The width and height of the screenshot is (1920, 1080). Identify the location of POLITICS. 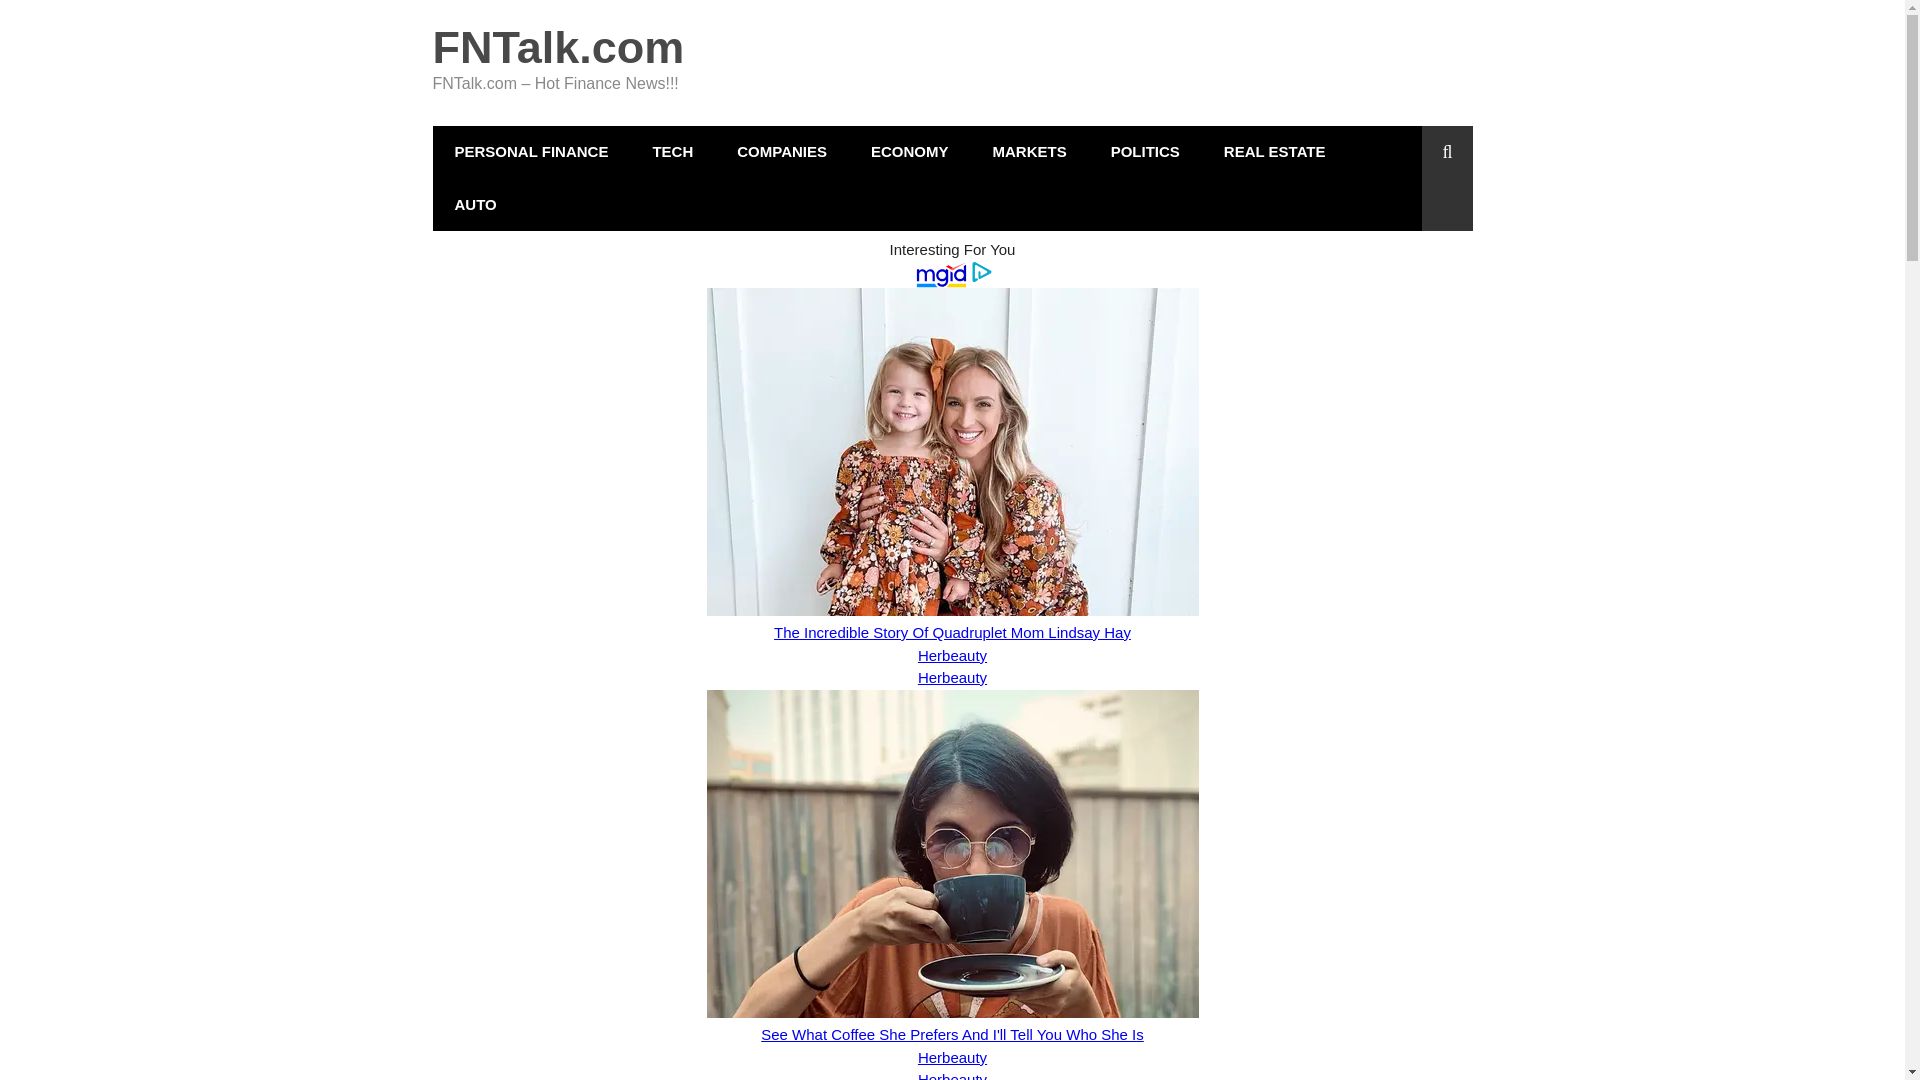
(1144, 152).